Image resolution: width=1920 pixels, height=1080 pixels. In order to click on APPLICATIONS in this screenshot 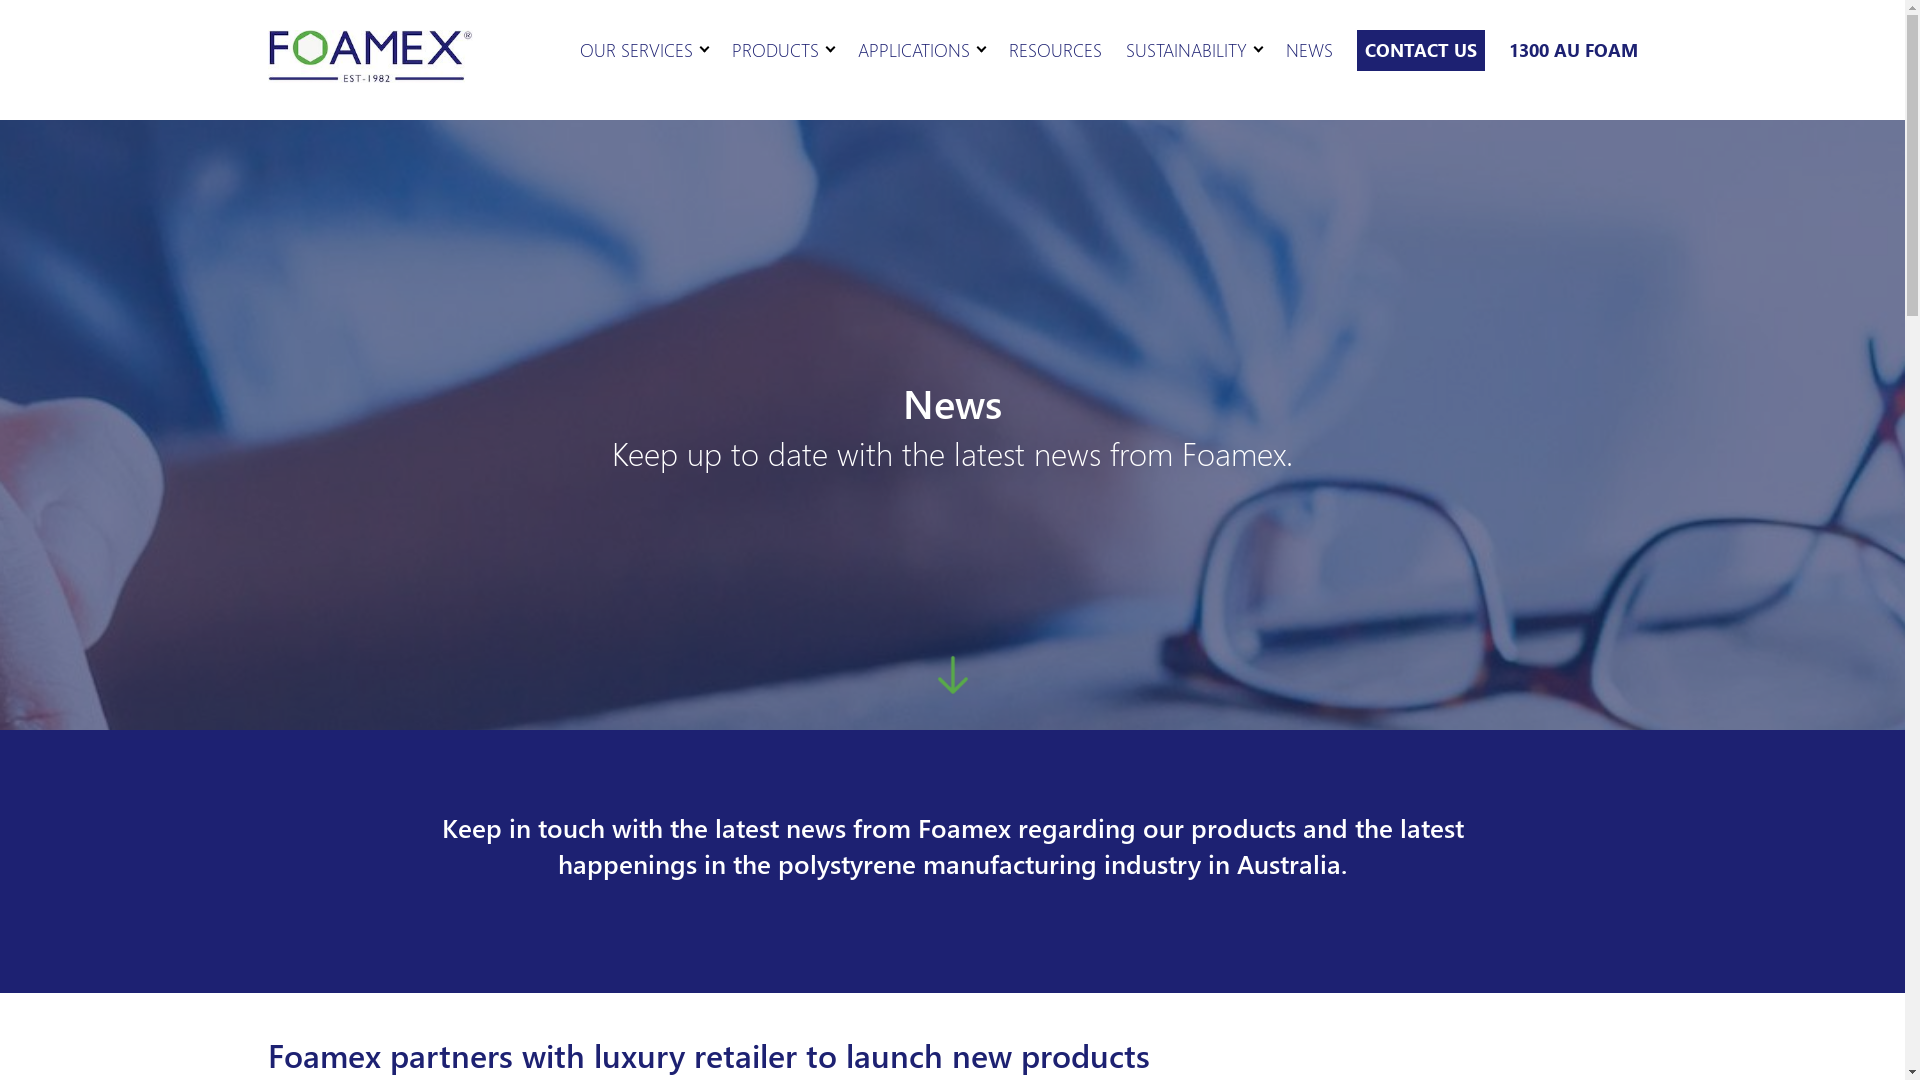, I will do `click(914, 52)`.